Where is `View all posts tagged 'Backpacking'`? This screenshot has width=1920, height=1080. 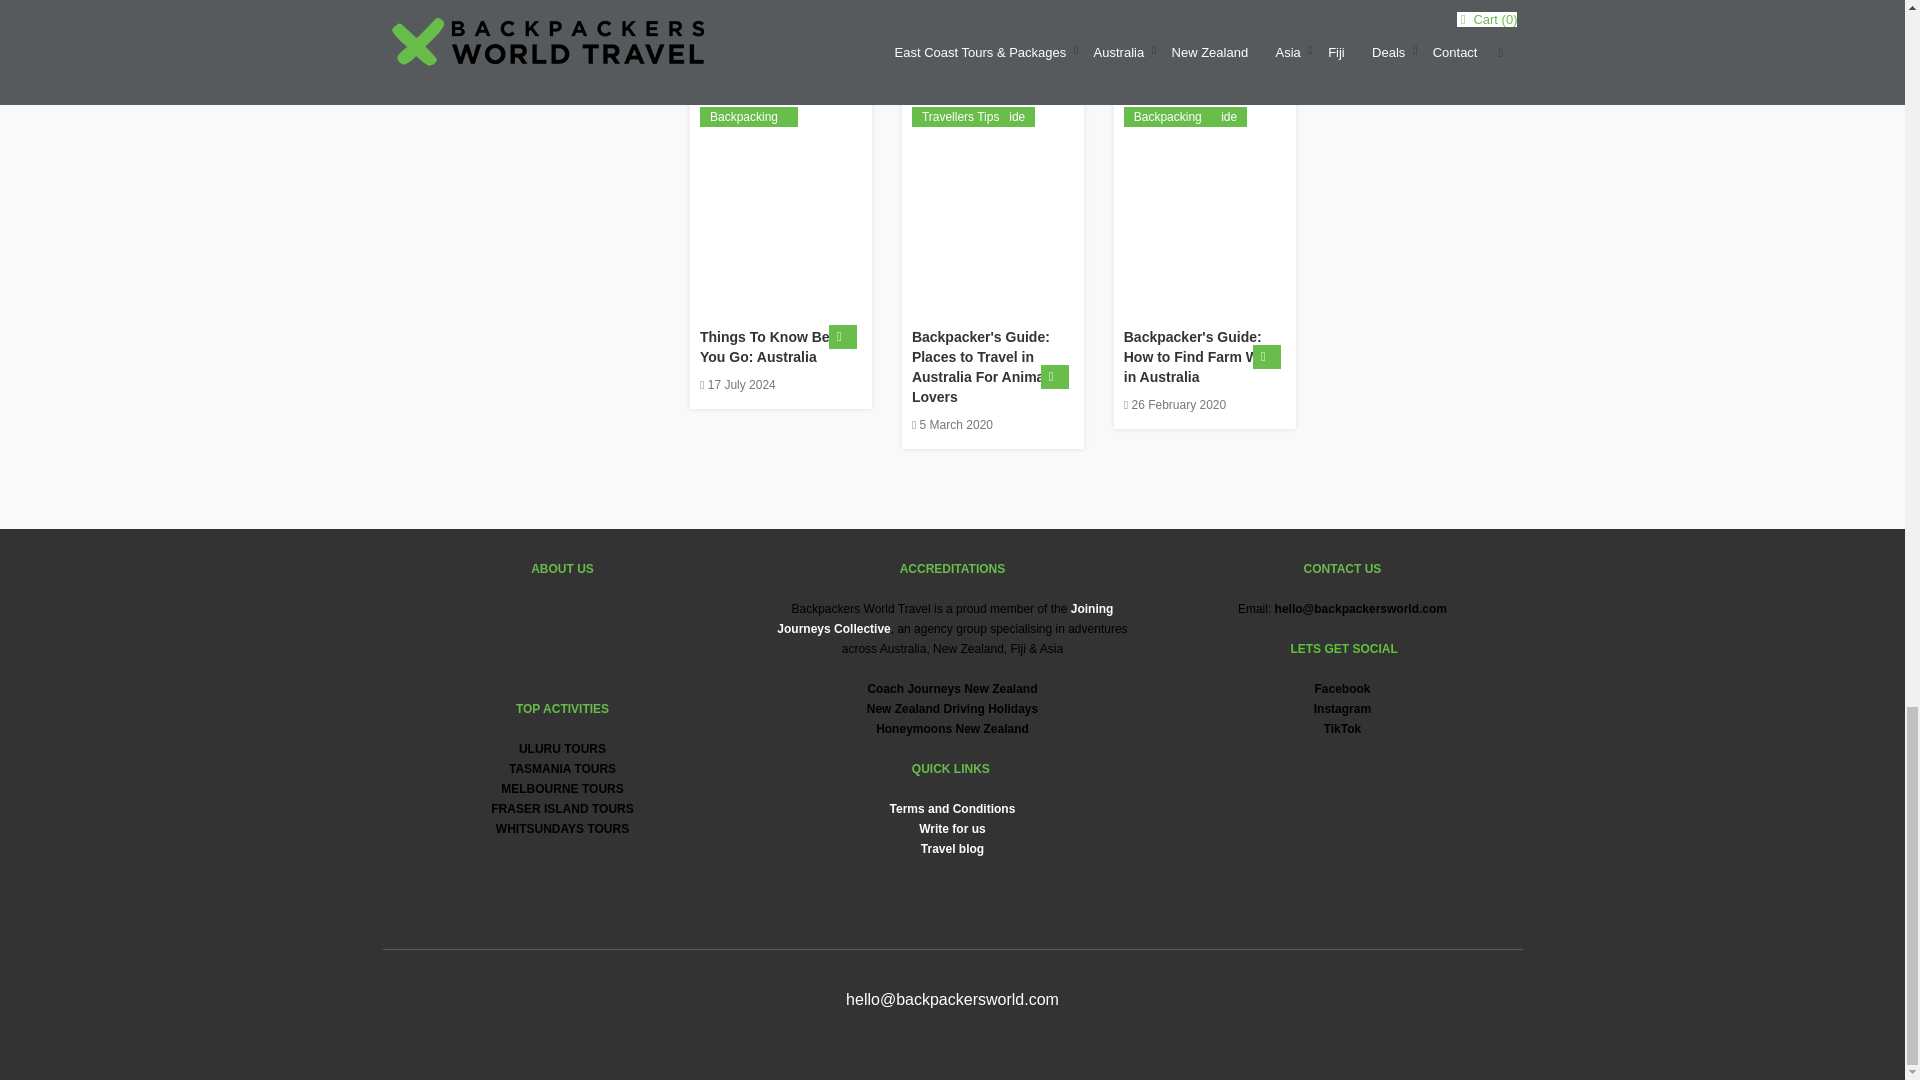 View all posts tagged 'Backpacking' is located at coordinates (744, 116).